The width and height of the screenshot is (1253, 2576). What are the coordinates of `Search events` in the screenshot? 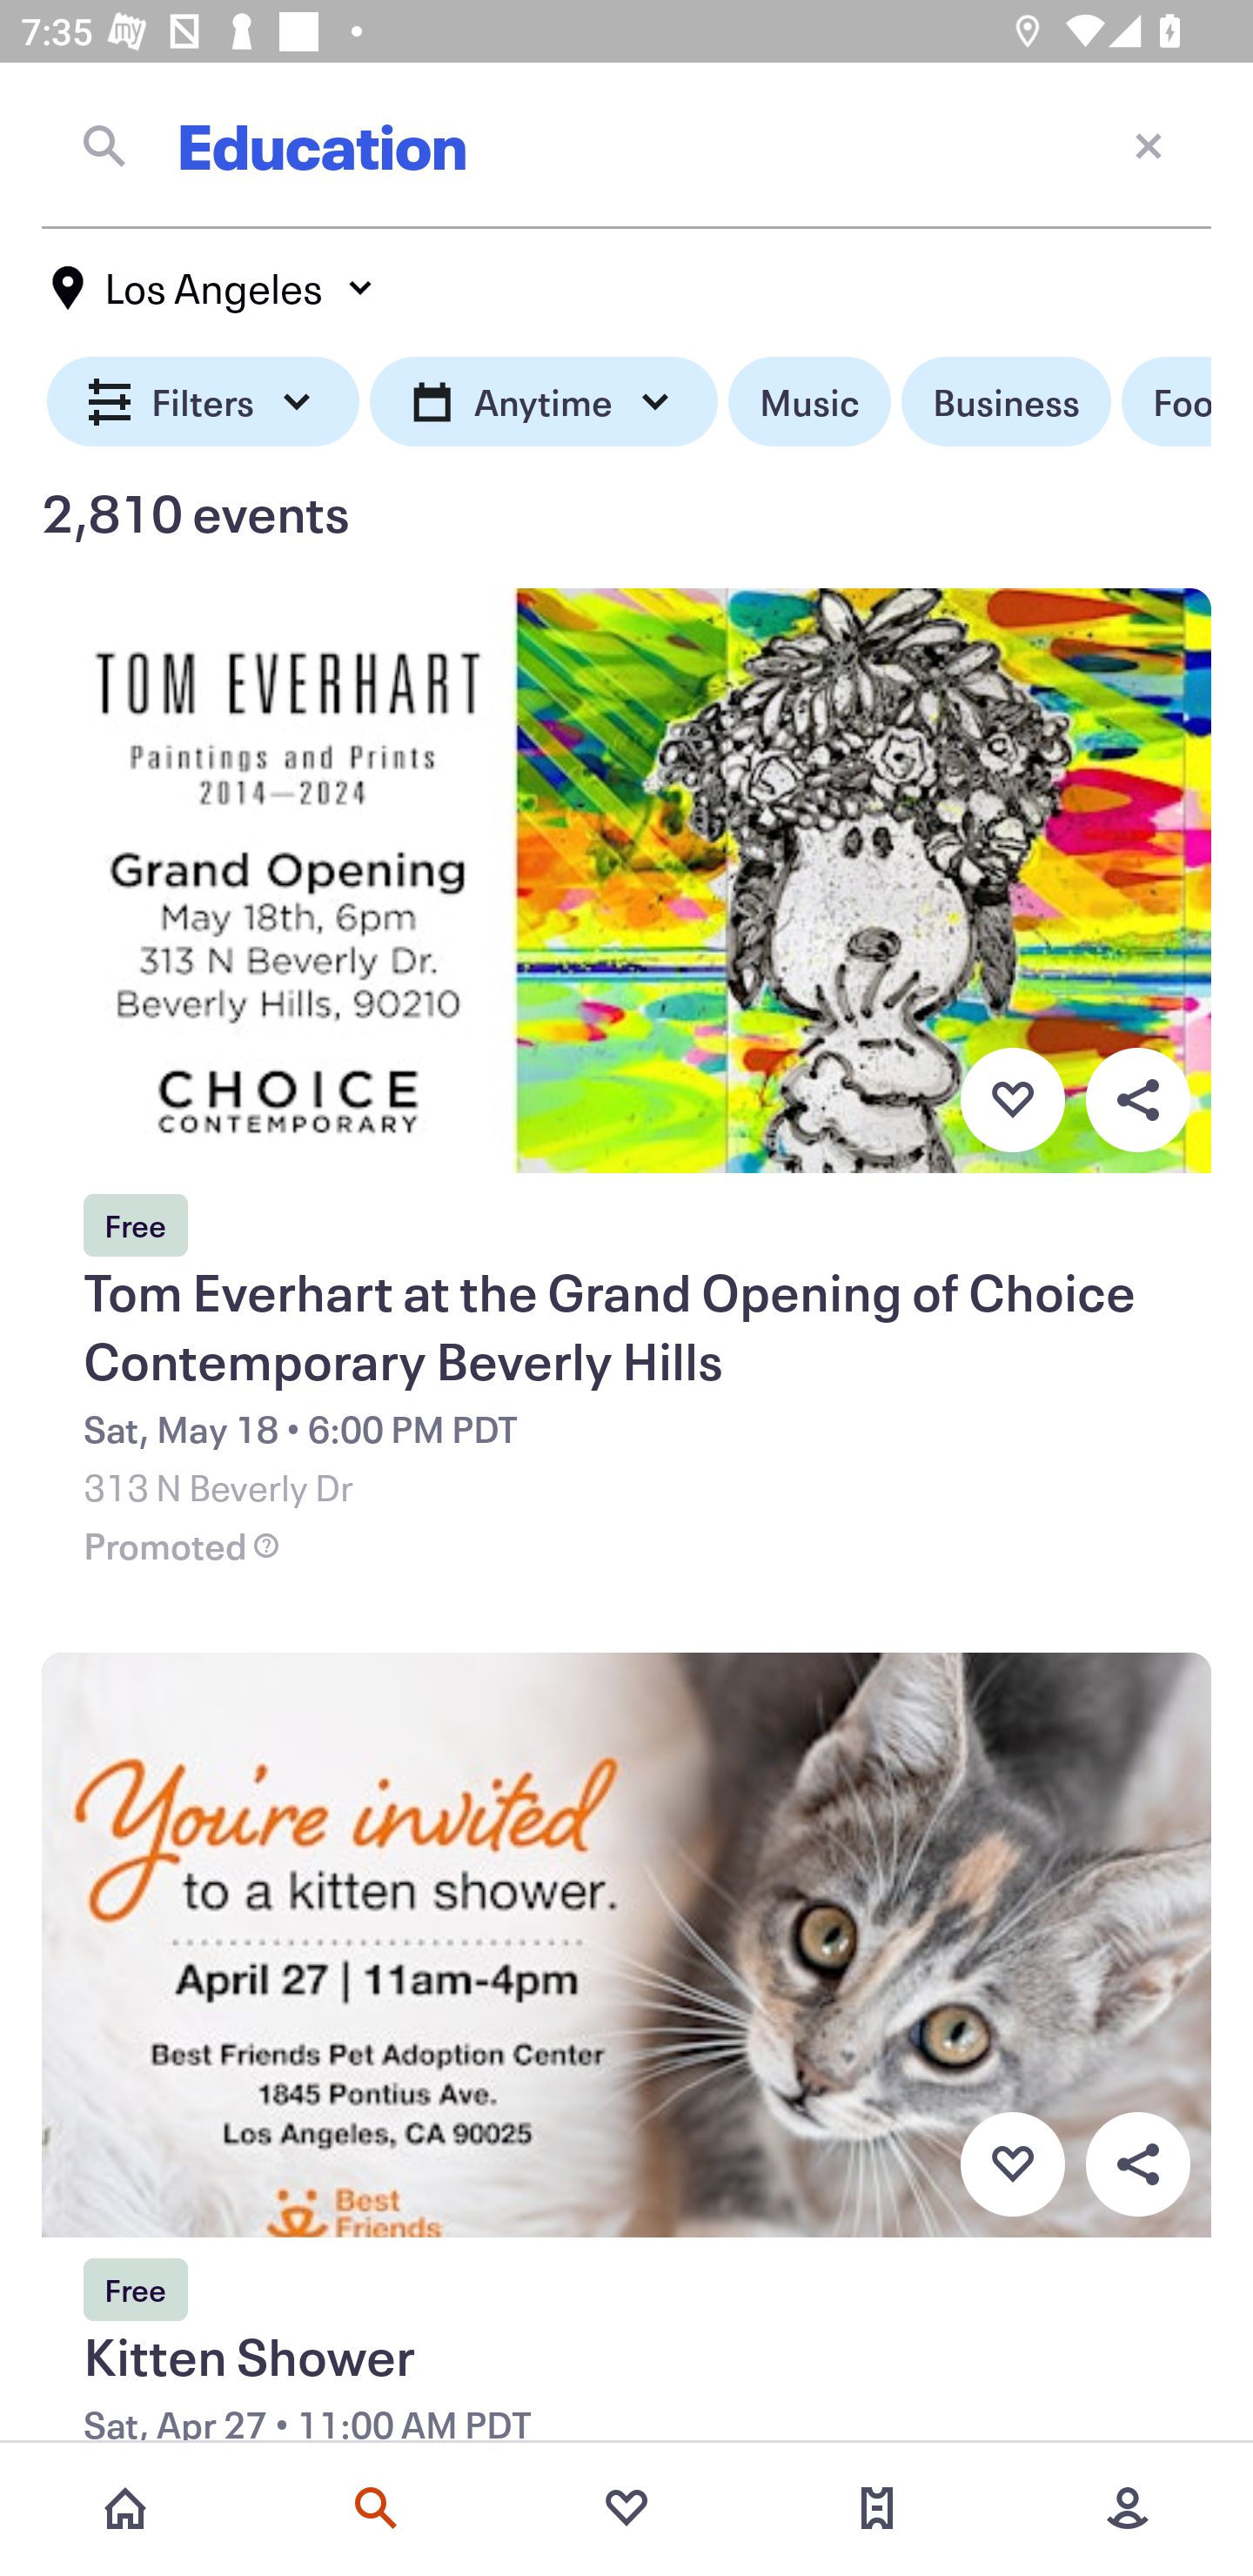 It's located at (376, 2508).